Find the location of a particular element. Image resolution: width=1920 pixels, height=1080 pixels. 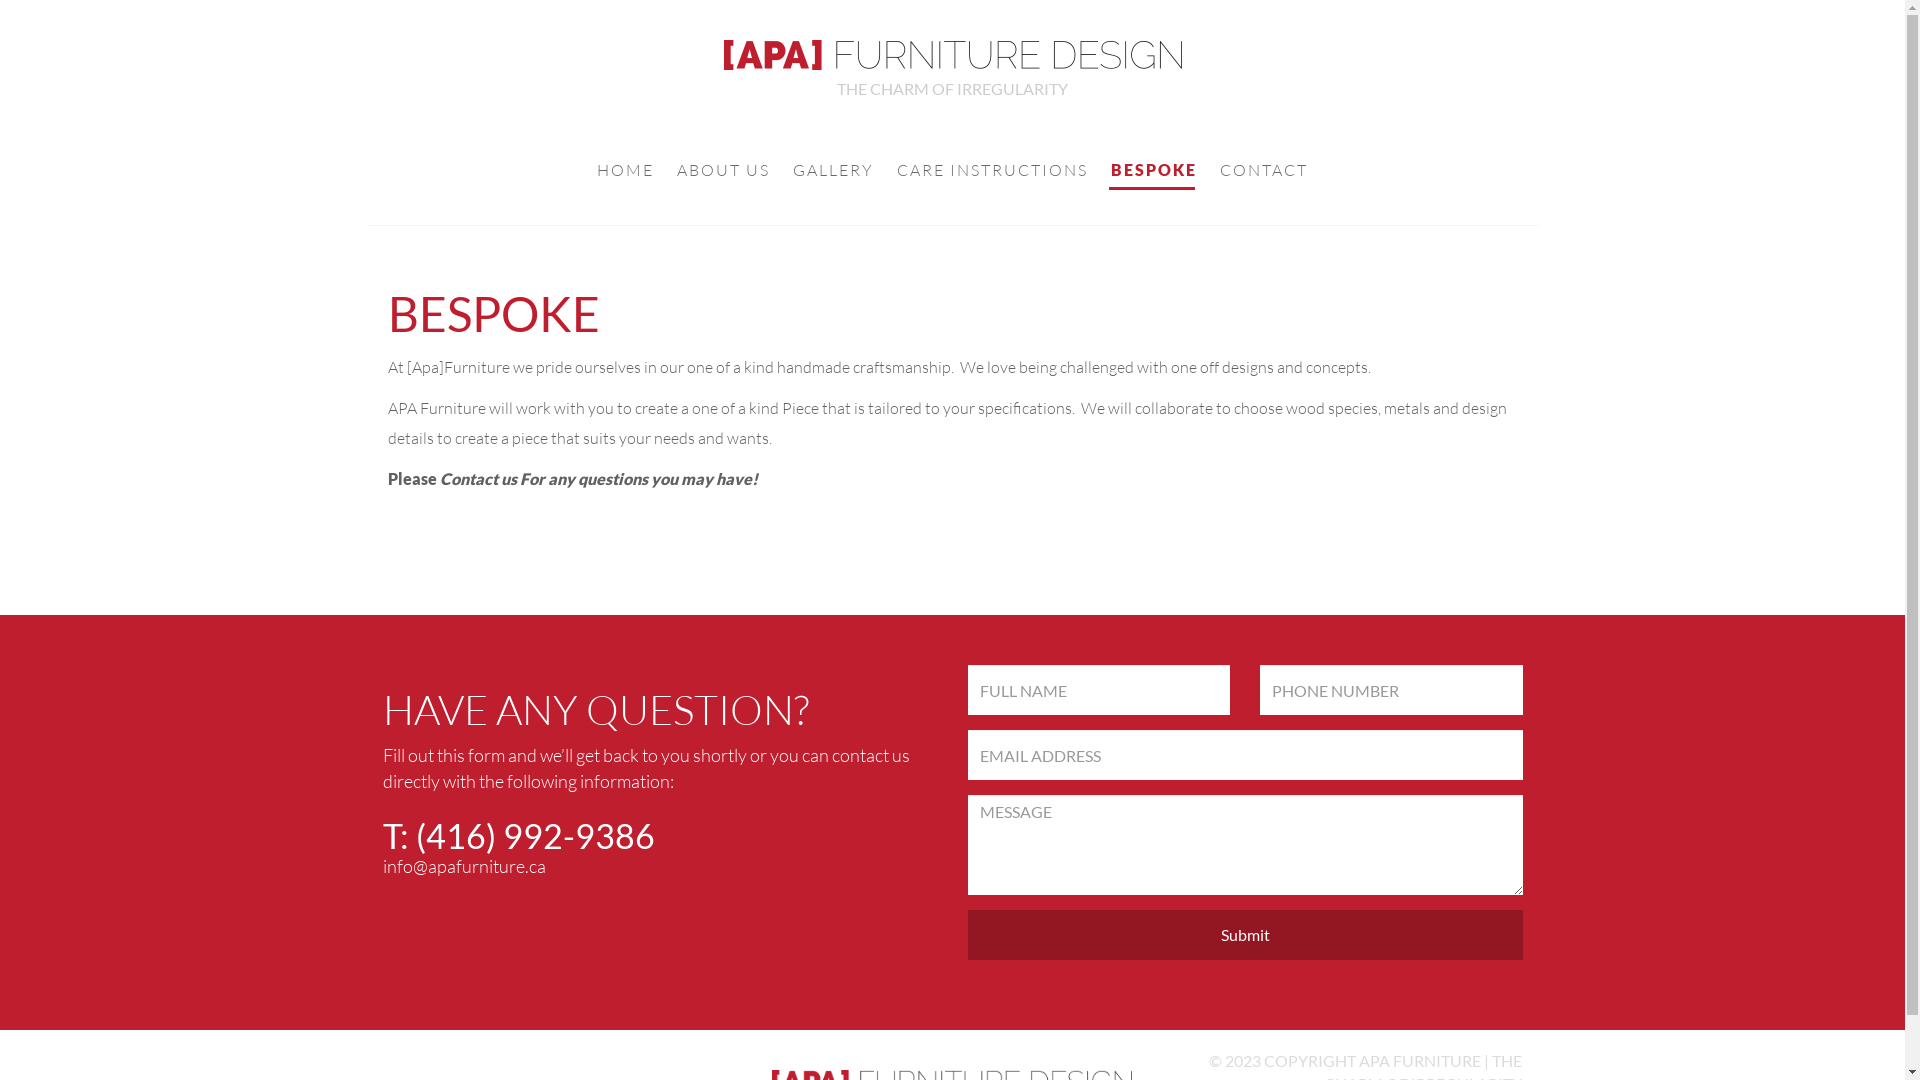

CONTACT is located at coordinates (1264, 172).